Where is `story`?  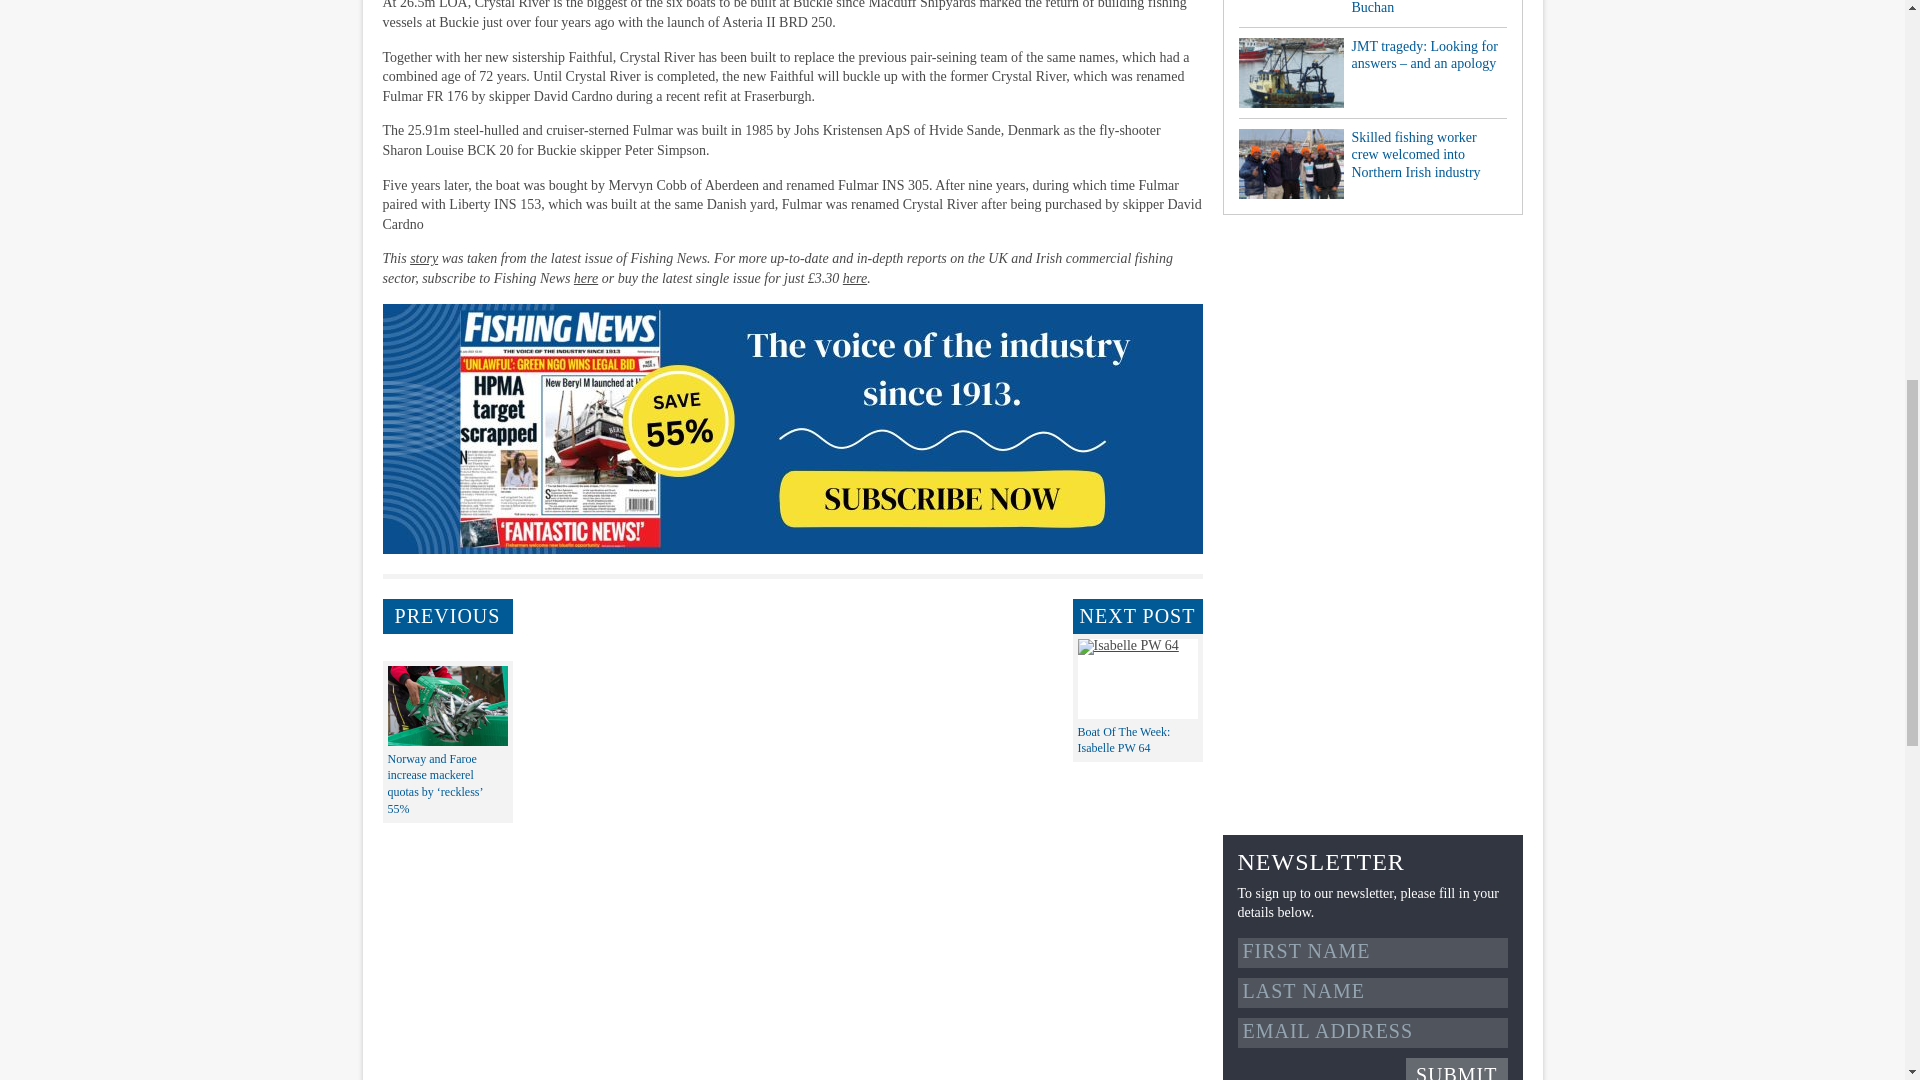 story is located at coordinates (424, 258).